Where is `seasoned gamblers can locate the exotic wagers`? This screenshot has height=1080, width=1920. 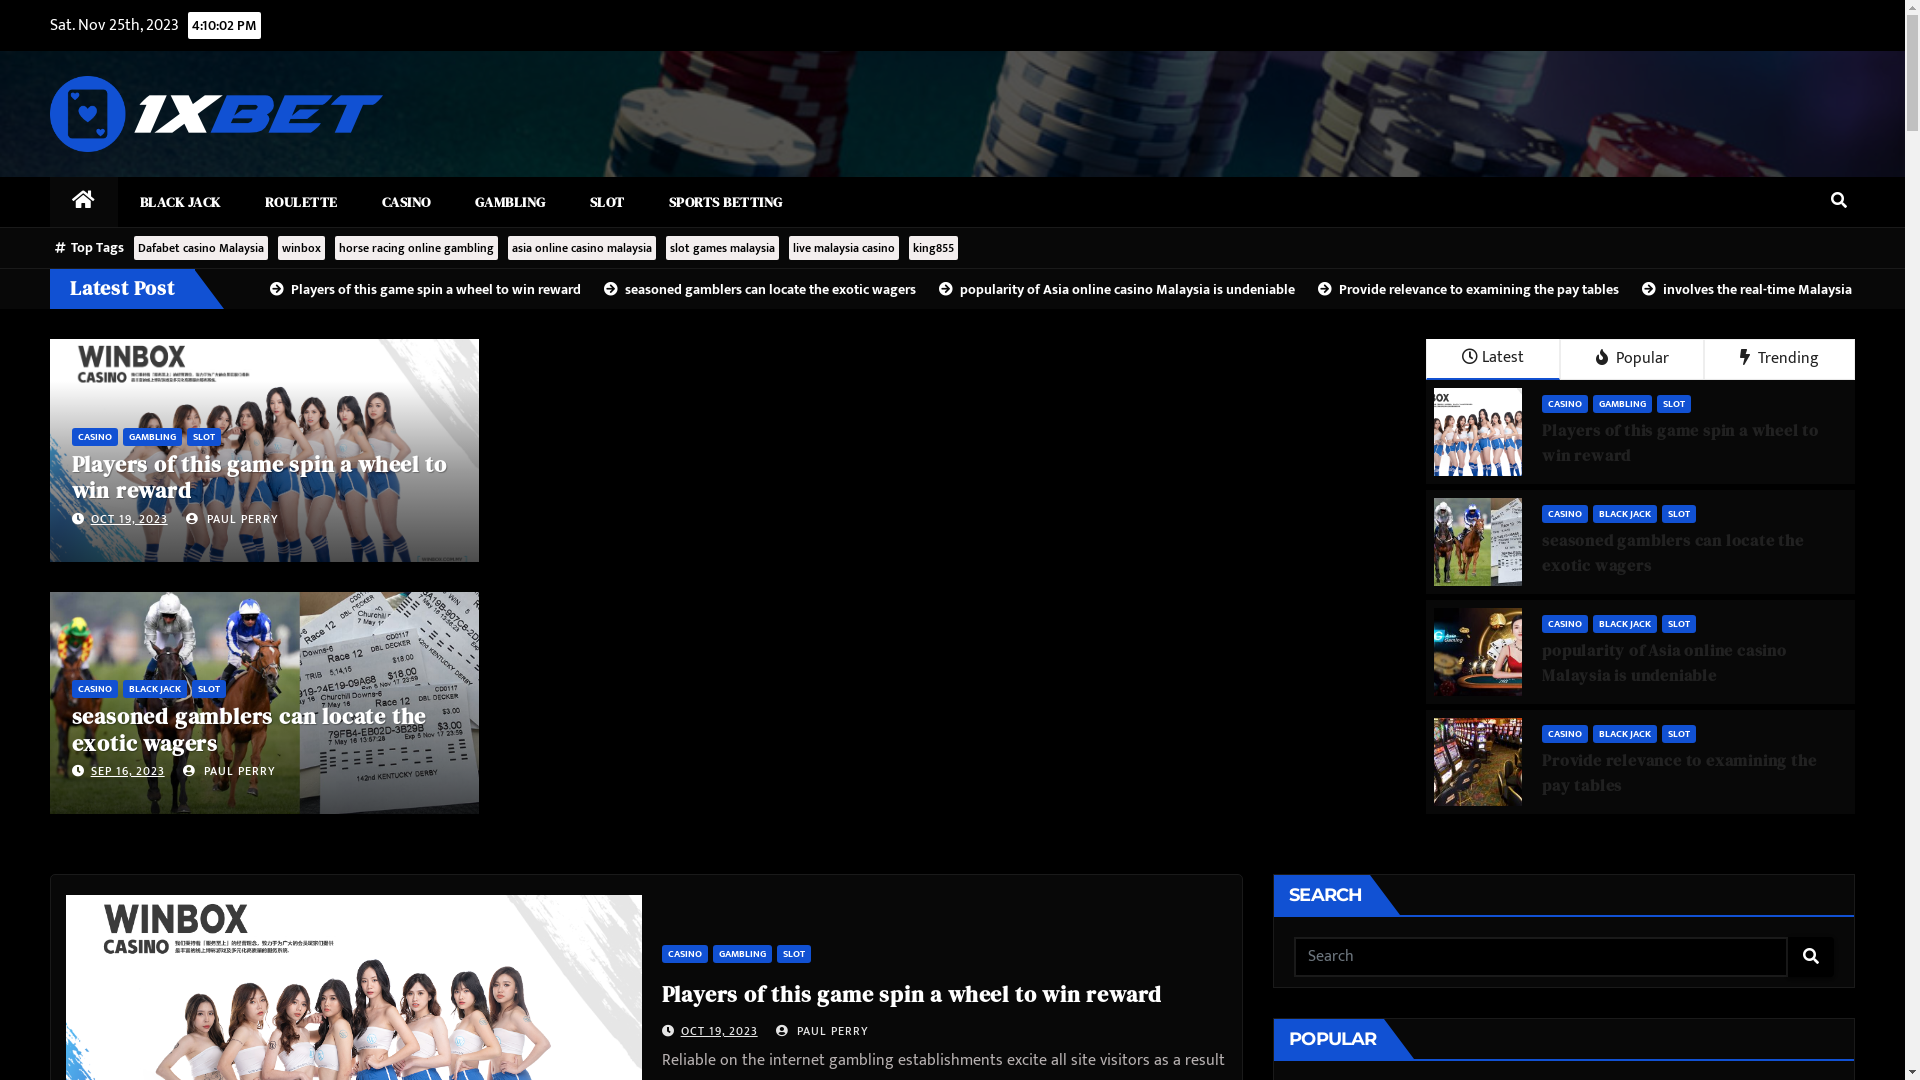 seasoned gamblers can locate the exotic wagers is located at coordinates (1673, 552).